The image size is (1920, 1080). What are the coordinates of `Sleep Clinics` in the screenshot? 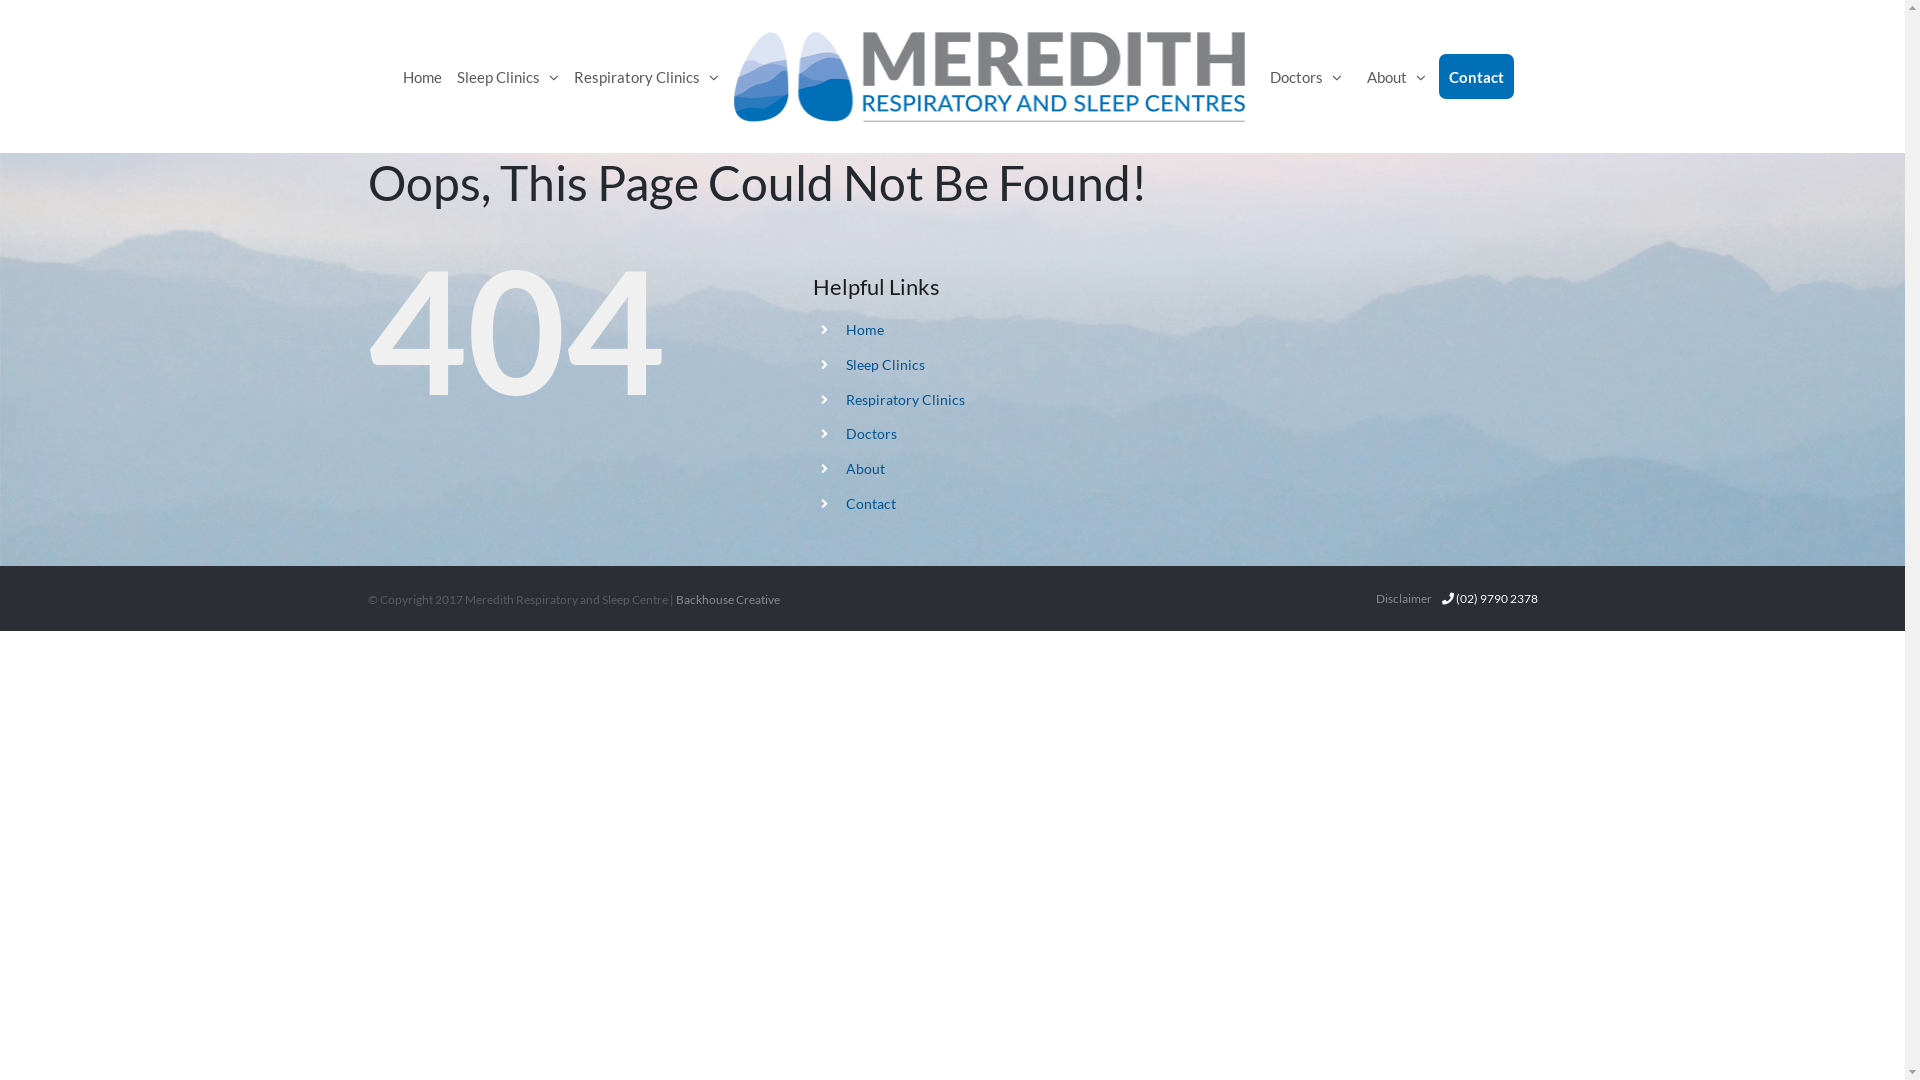 It's located at (508, 76).